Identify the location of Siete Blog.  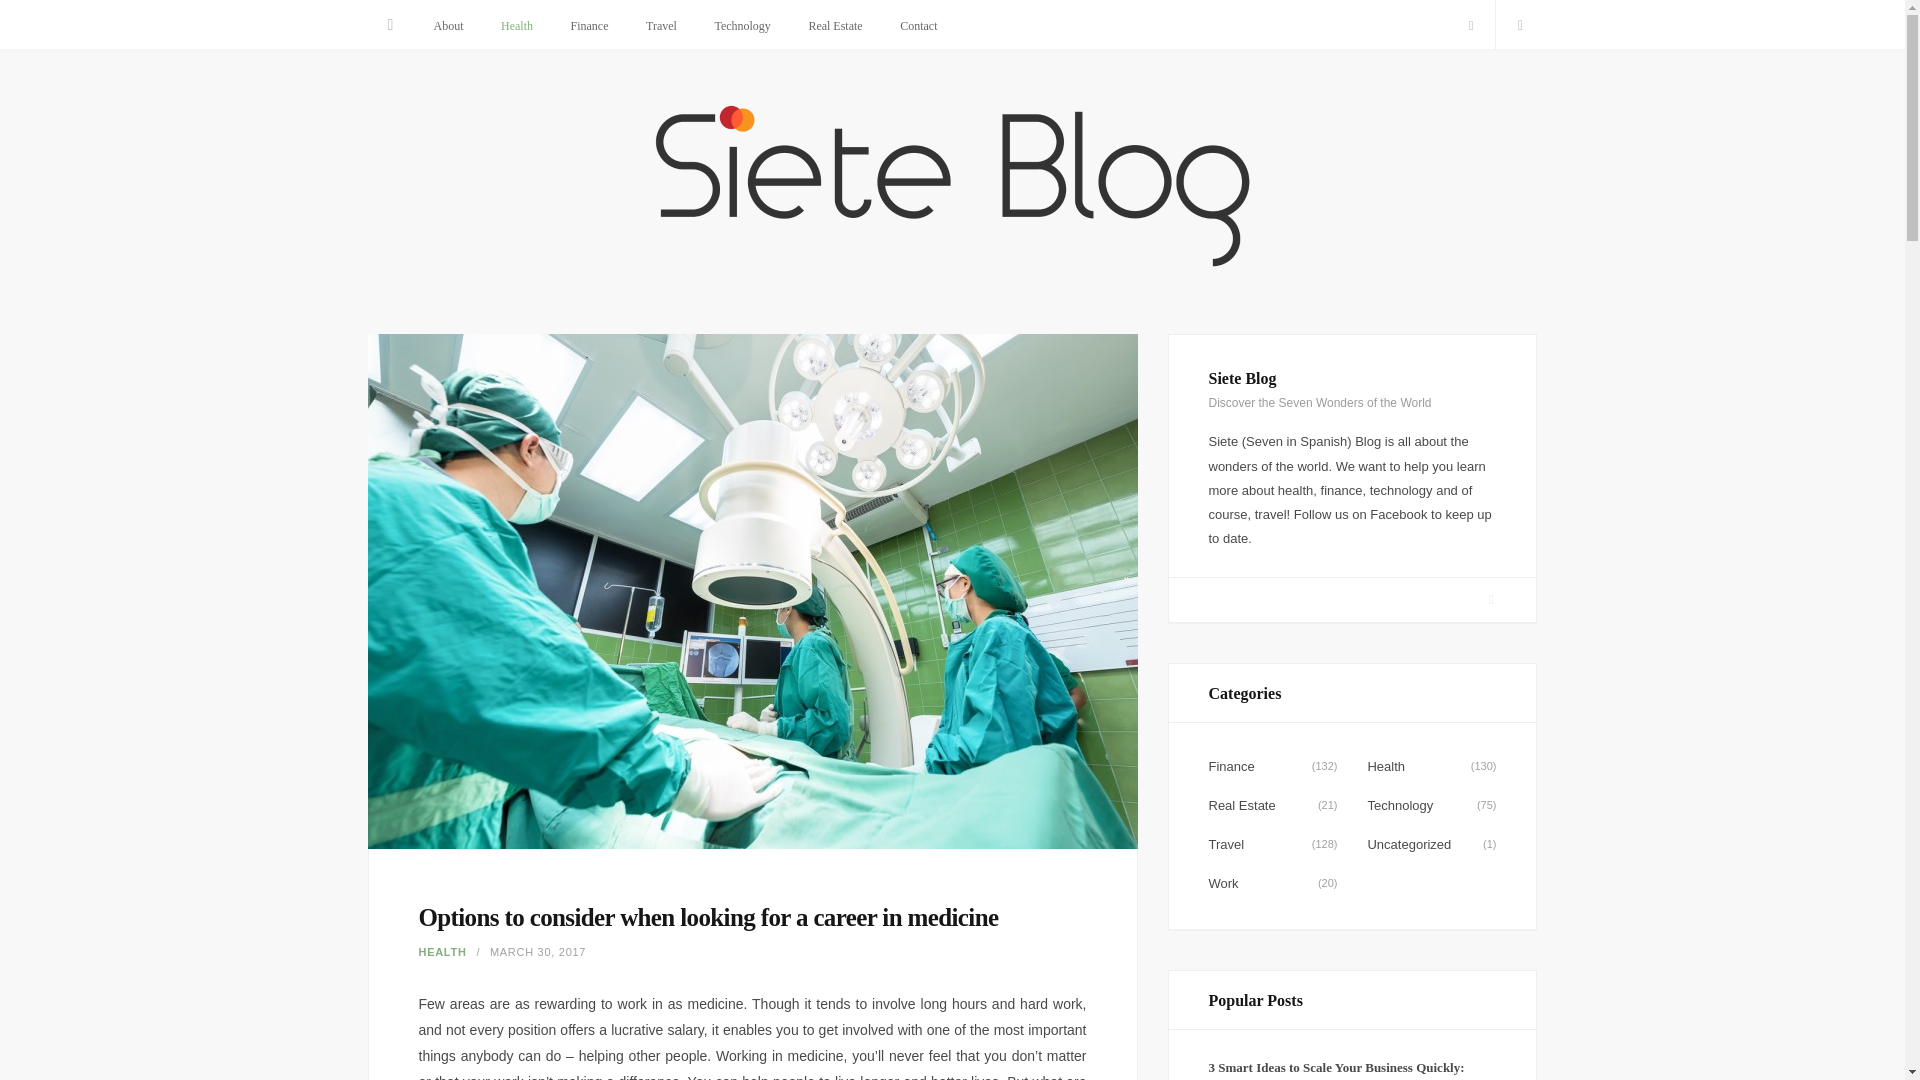
(952, 189).